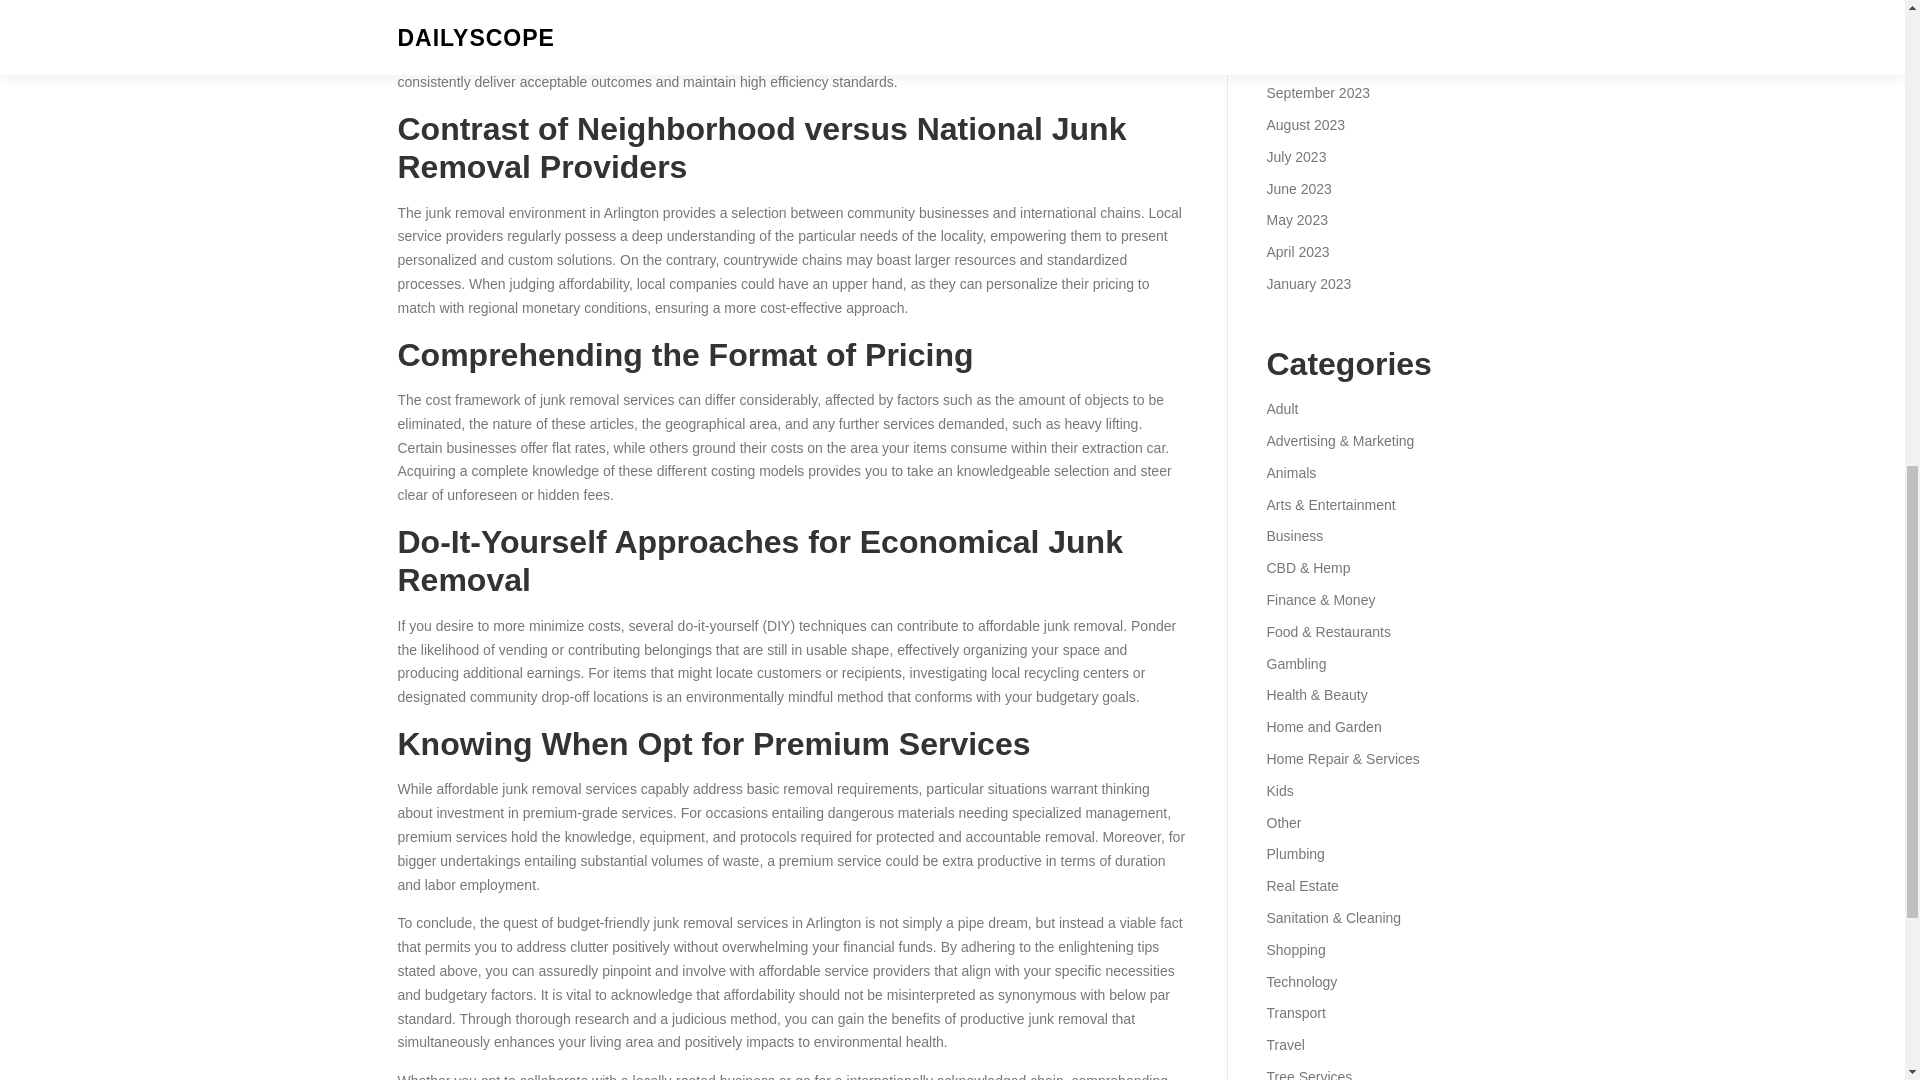 This screenshot has height=1080, width=1920. Describe the element at coordinates (1281, 408) in the screenshot. I see `Adult` at that location.